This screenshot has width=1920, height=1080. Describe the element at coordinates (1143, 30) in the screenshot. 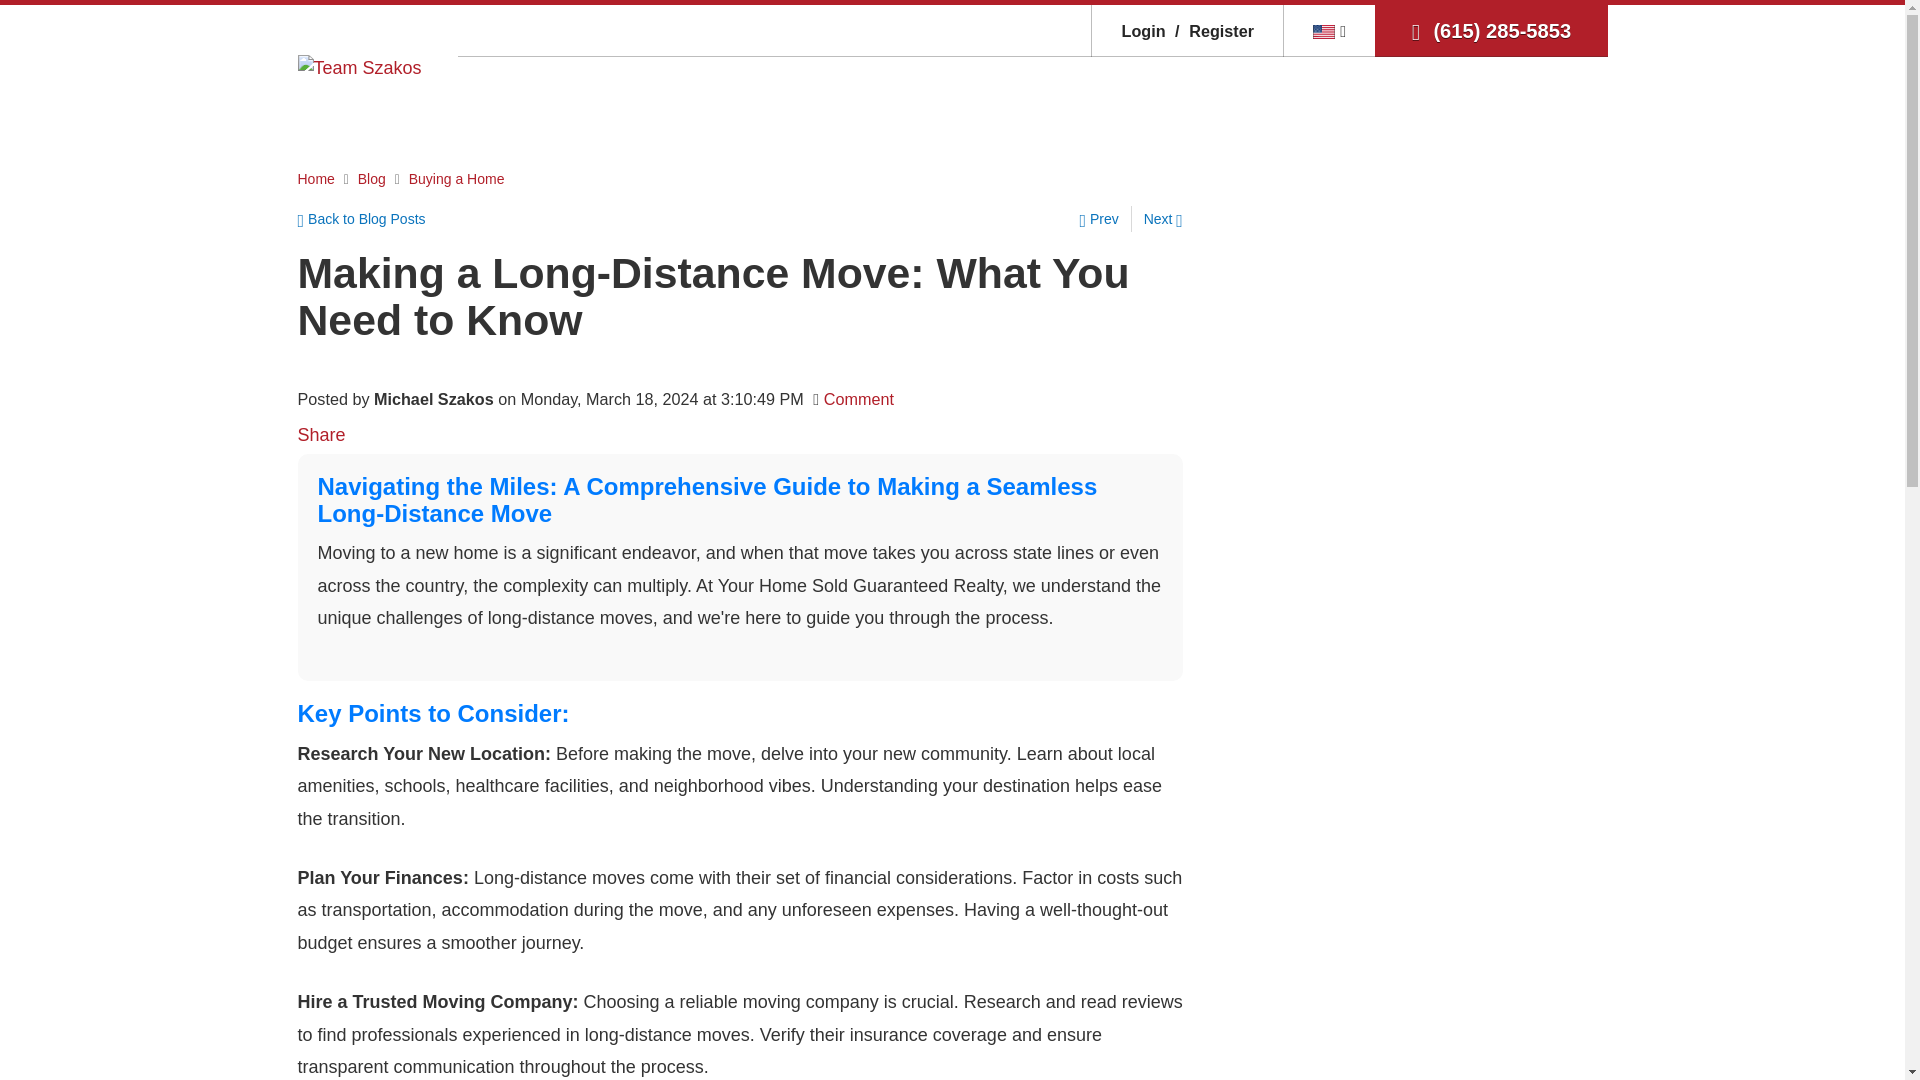

I see `Login` at that location.